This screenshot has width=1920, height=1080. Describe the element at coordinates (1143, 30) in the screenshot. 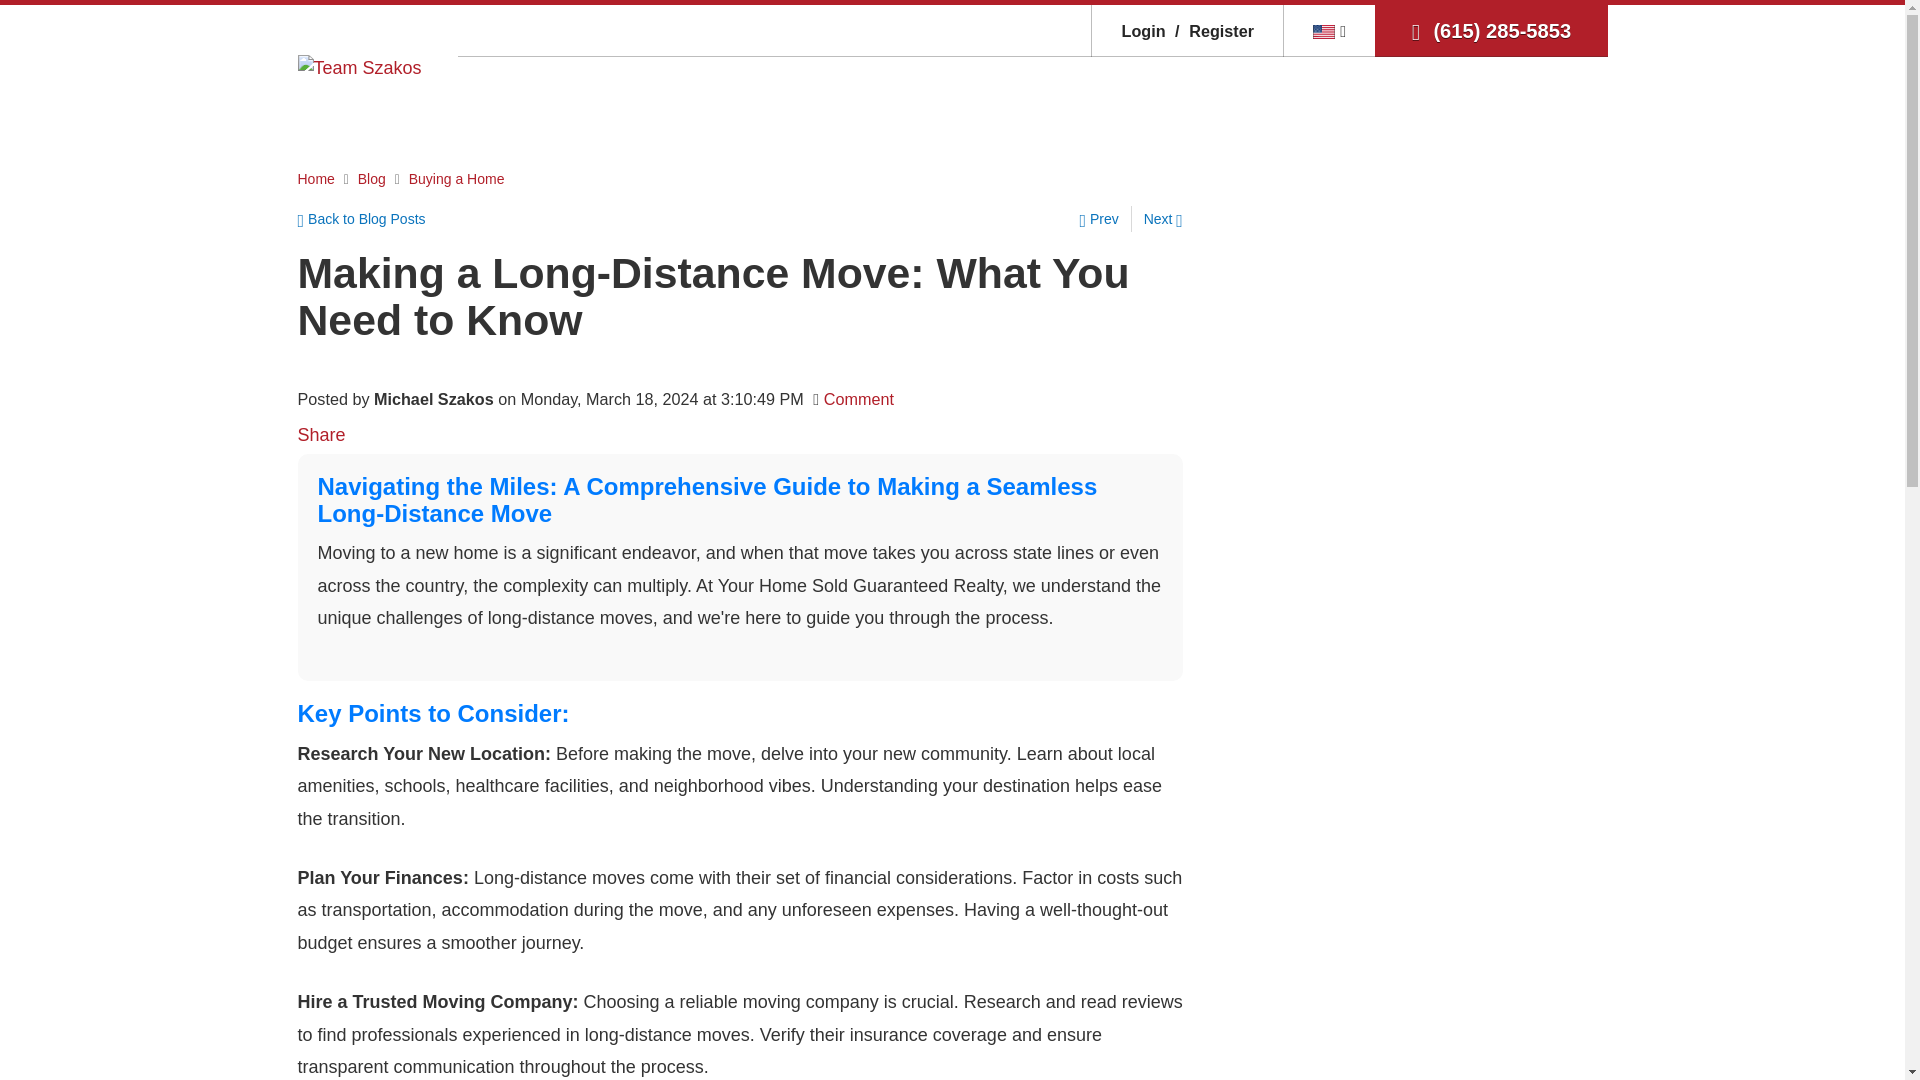

I see `Login` at that location.